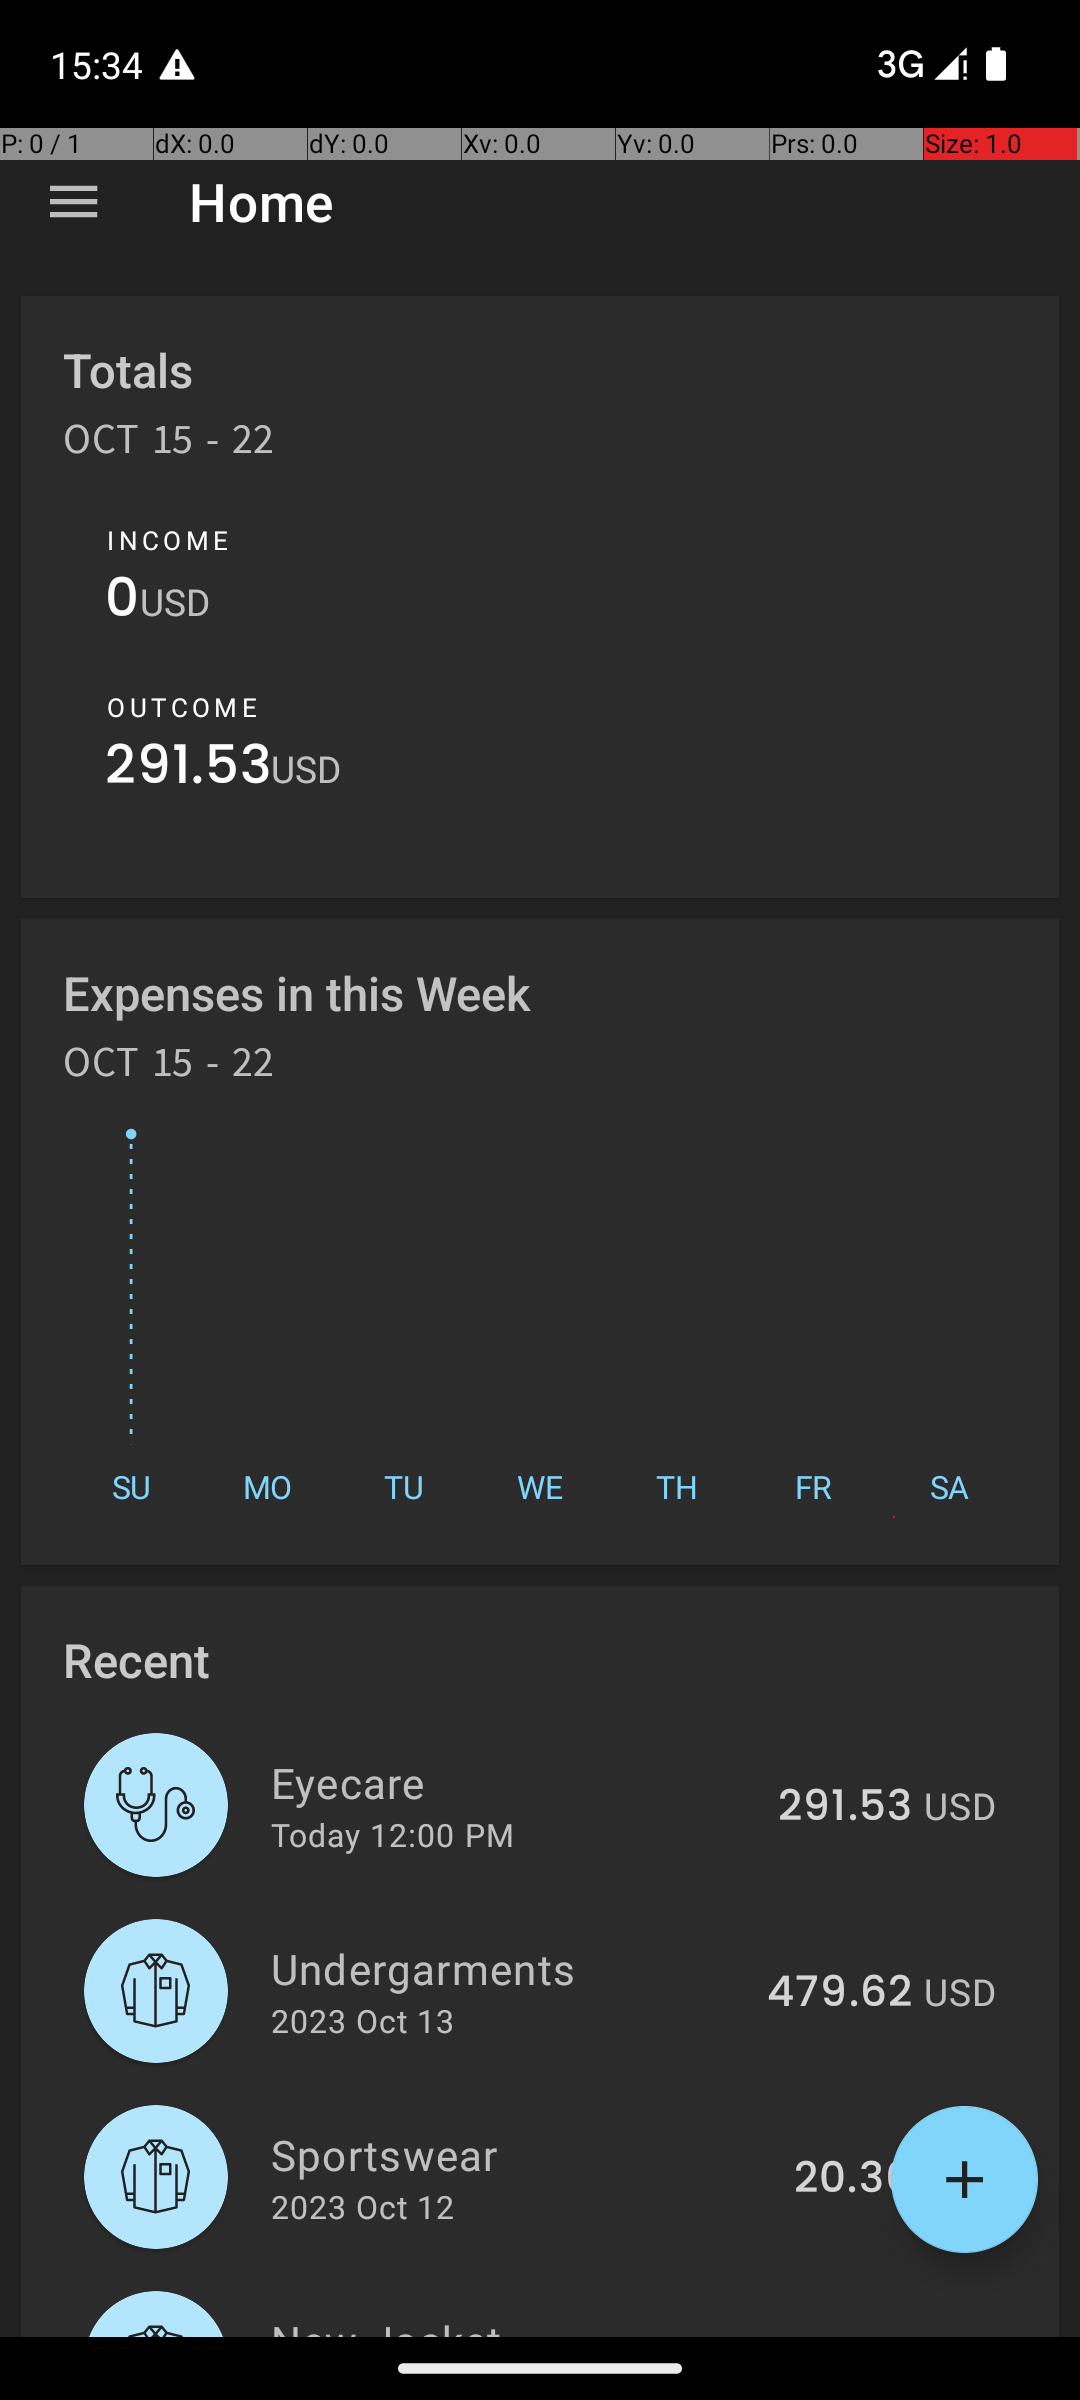 The height and width of the screenshot is (2400, 1080). Describe the element at coordinates (298, 992) in the screenshot. I see `Expenses in this Week` at that location.